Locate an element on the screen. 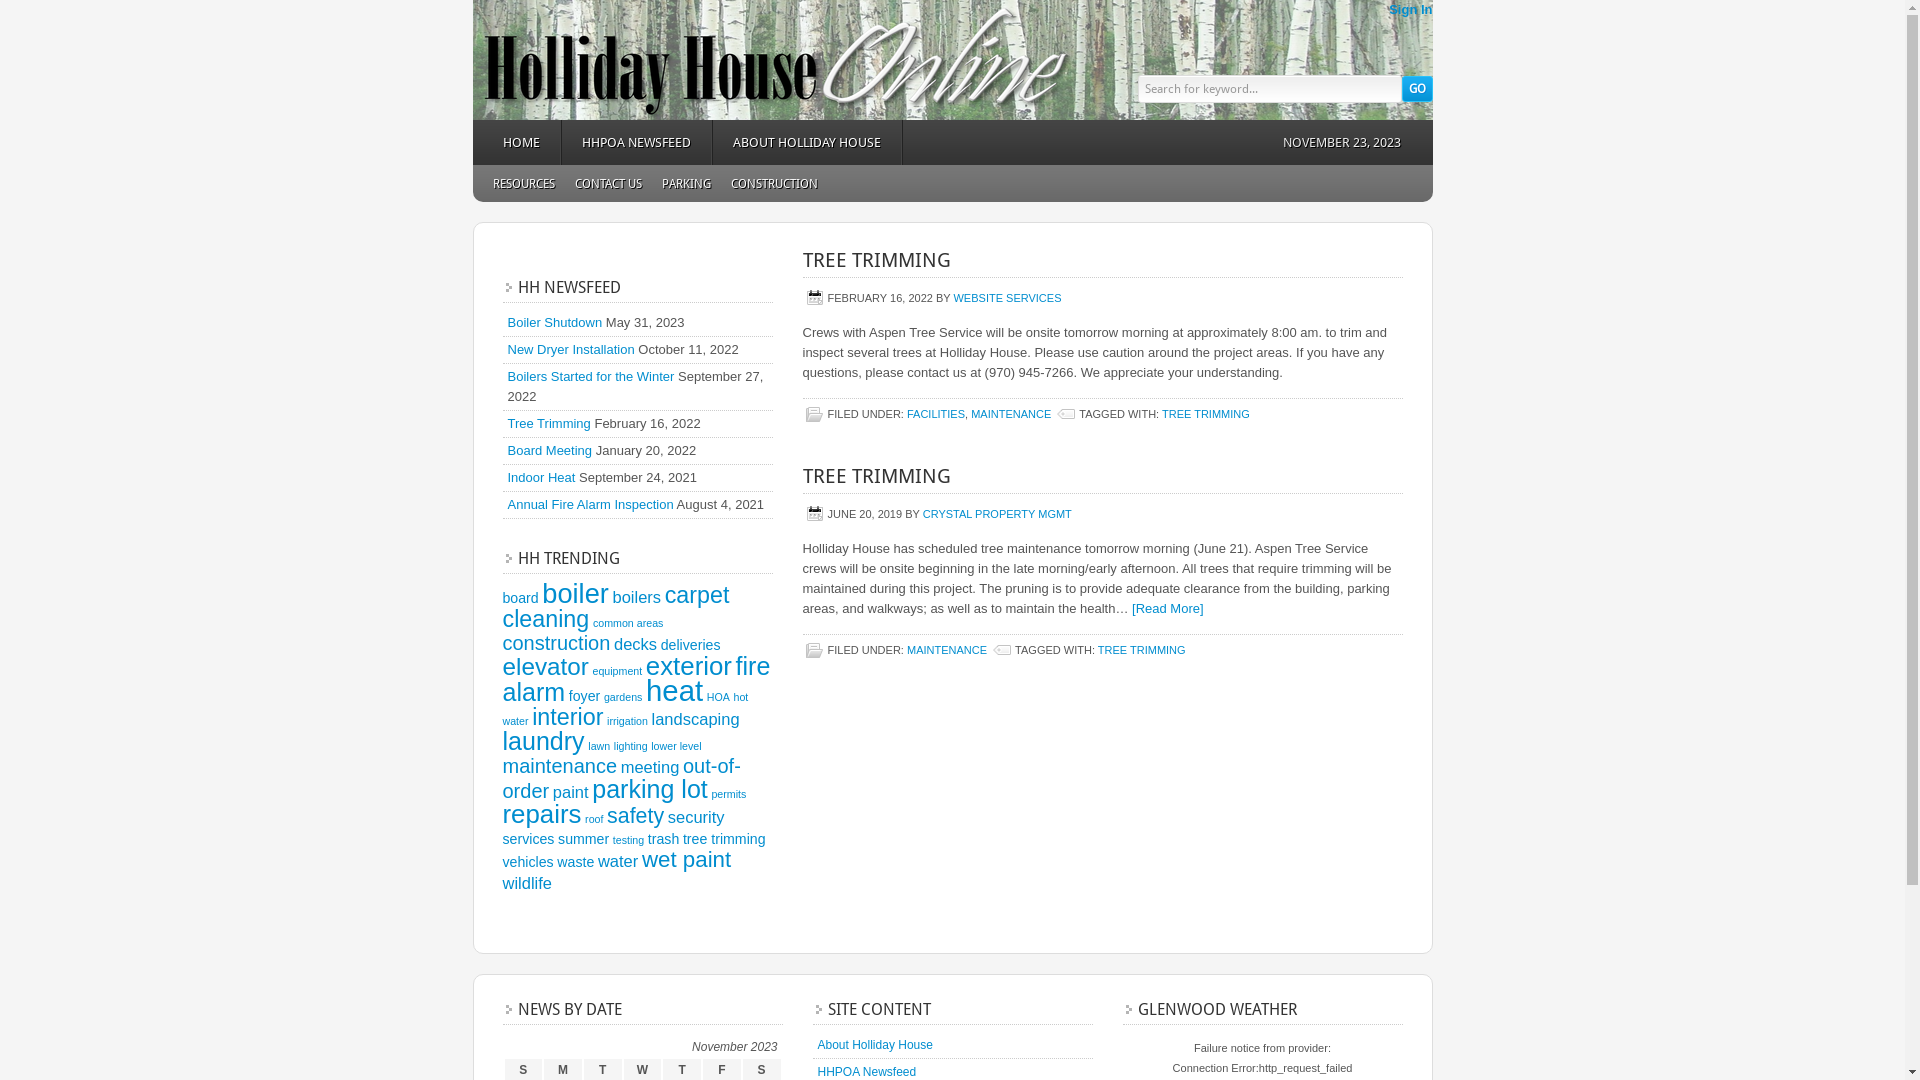  waste is located at coordinates (576, 862).